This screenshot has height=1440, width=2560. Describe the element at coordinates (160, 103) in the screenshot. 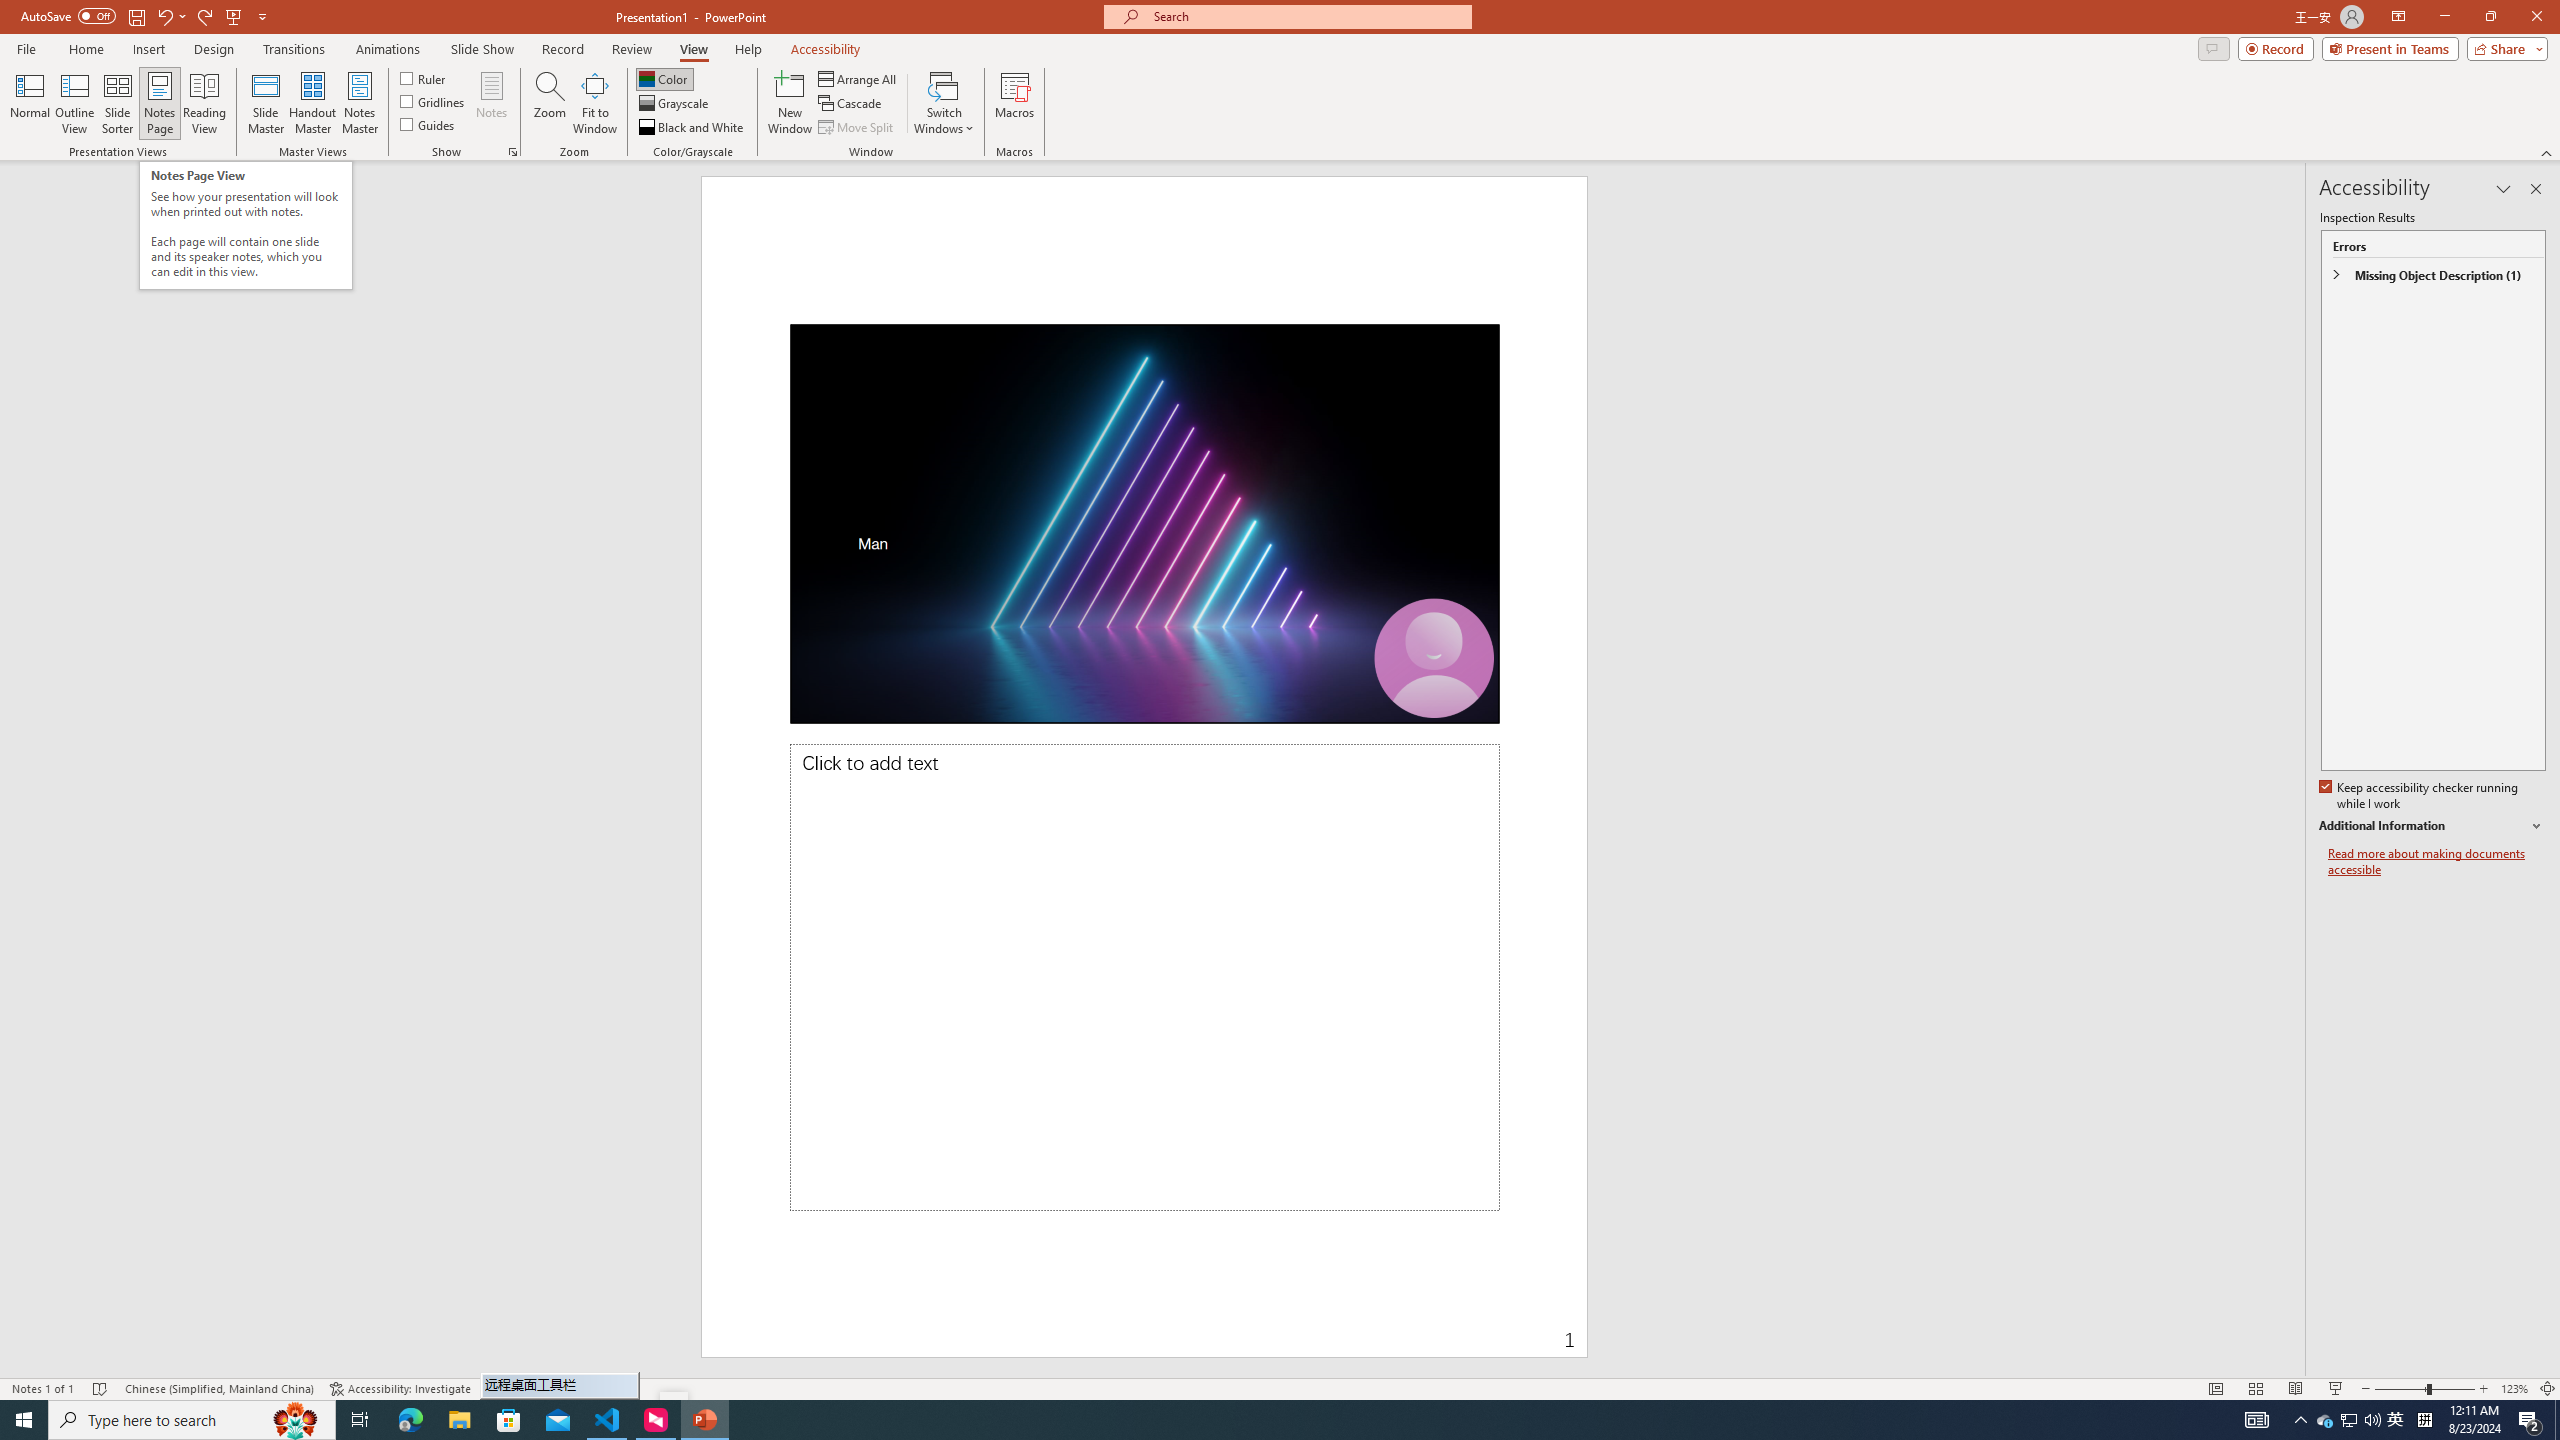

I see `Notes Page` at that location.